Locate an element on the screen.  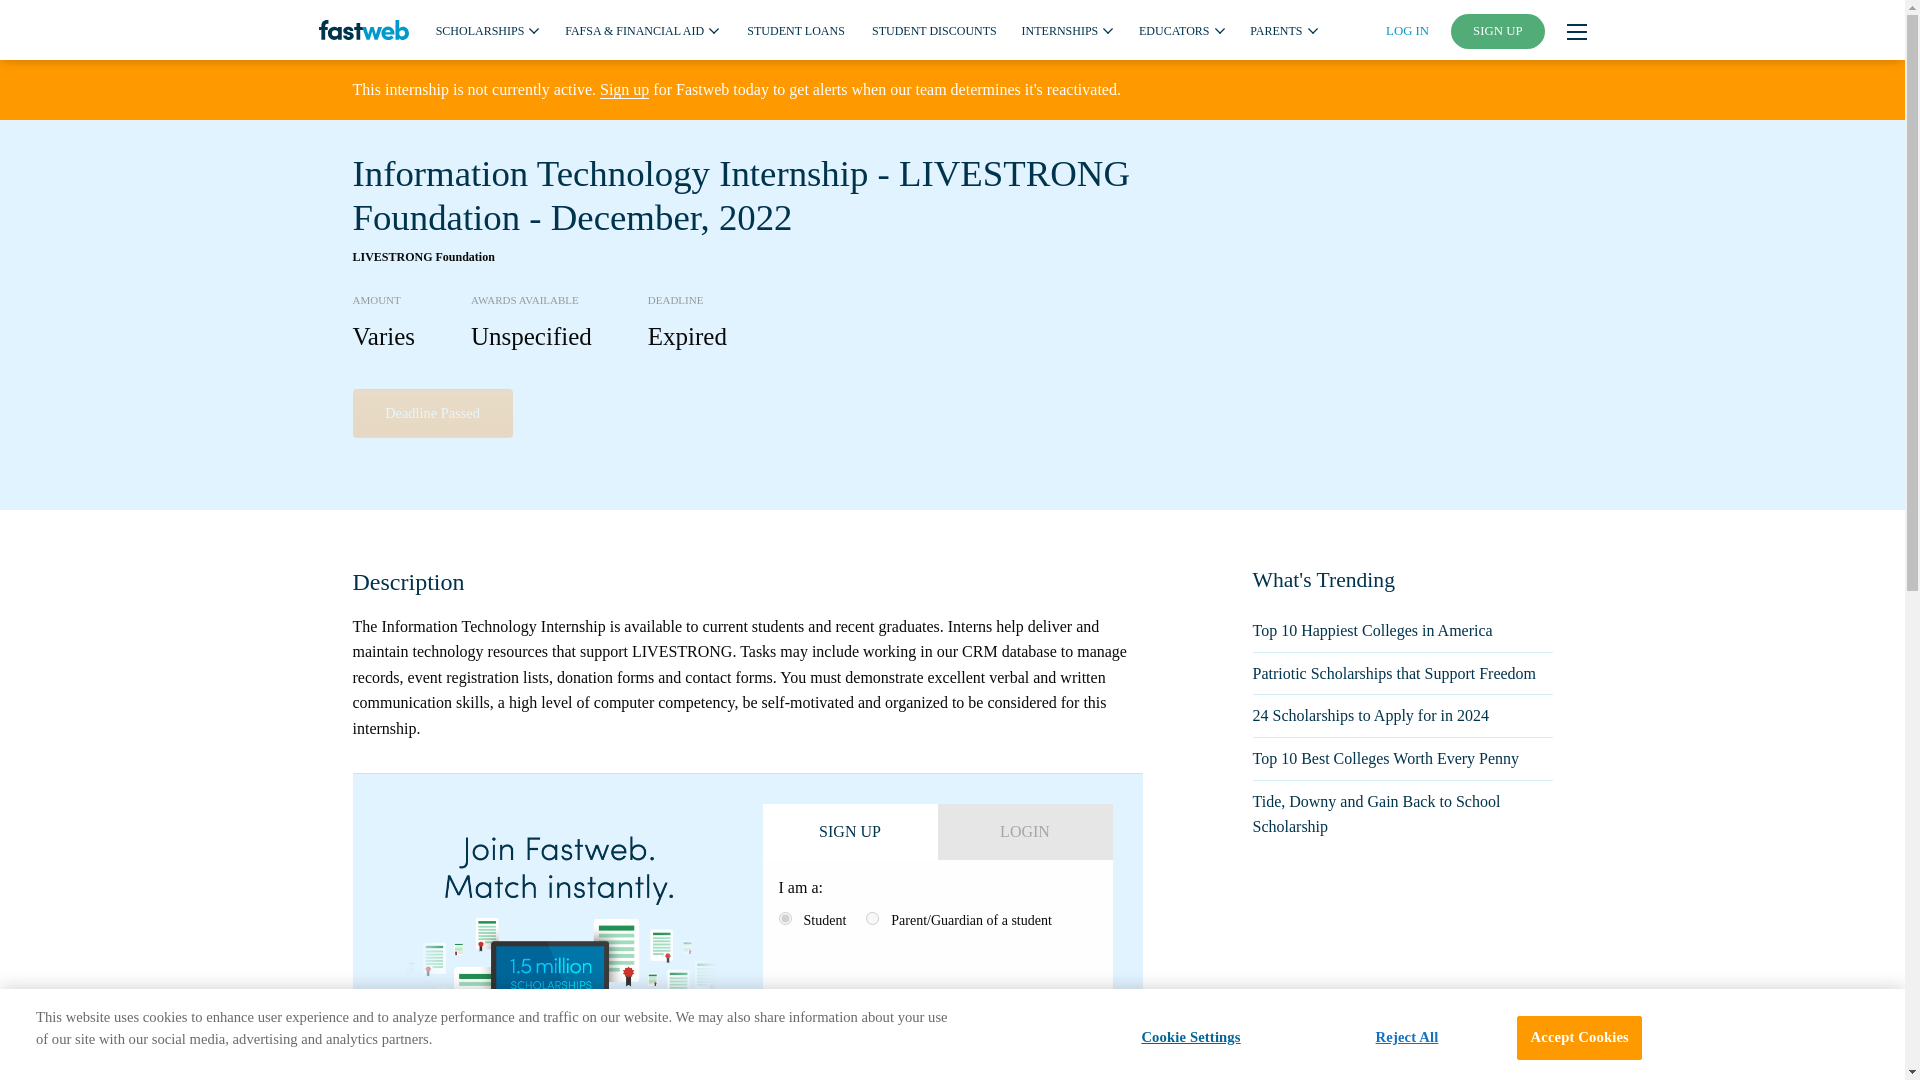
LOG IN is located at coordinates (1407, 30).